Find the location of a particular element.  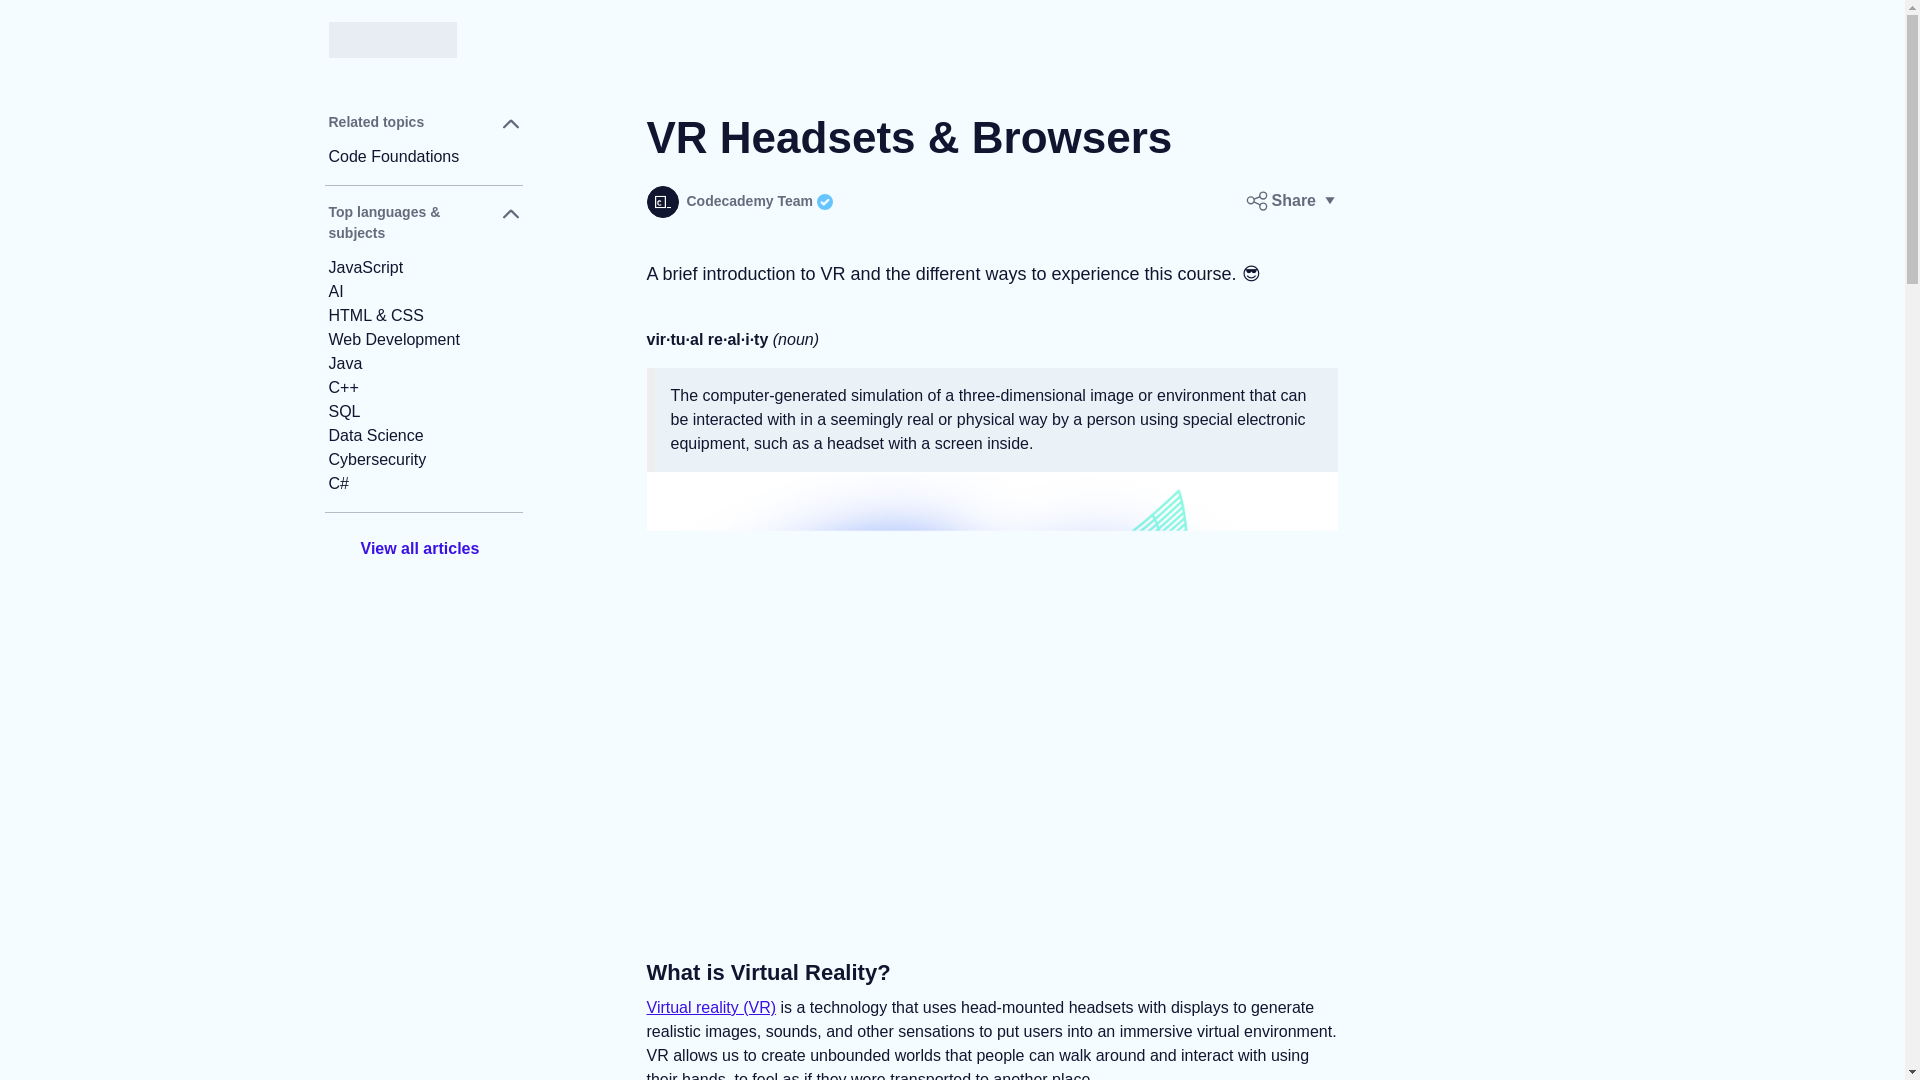

Java is located at coordinates (423, 364).